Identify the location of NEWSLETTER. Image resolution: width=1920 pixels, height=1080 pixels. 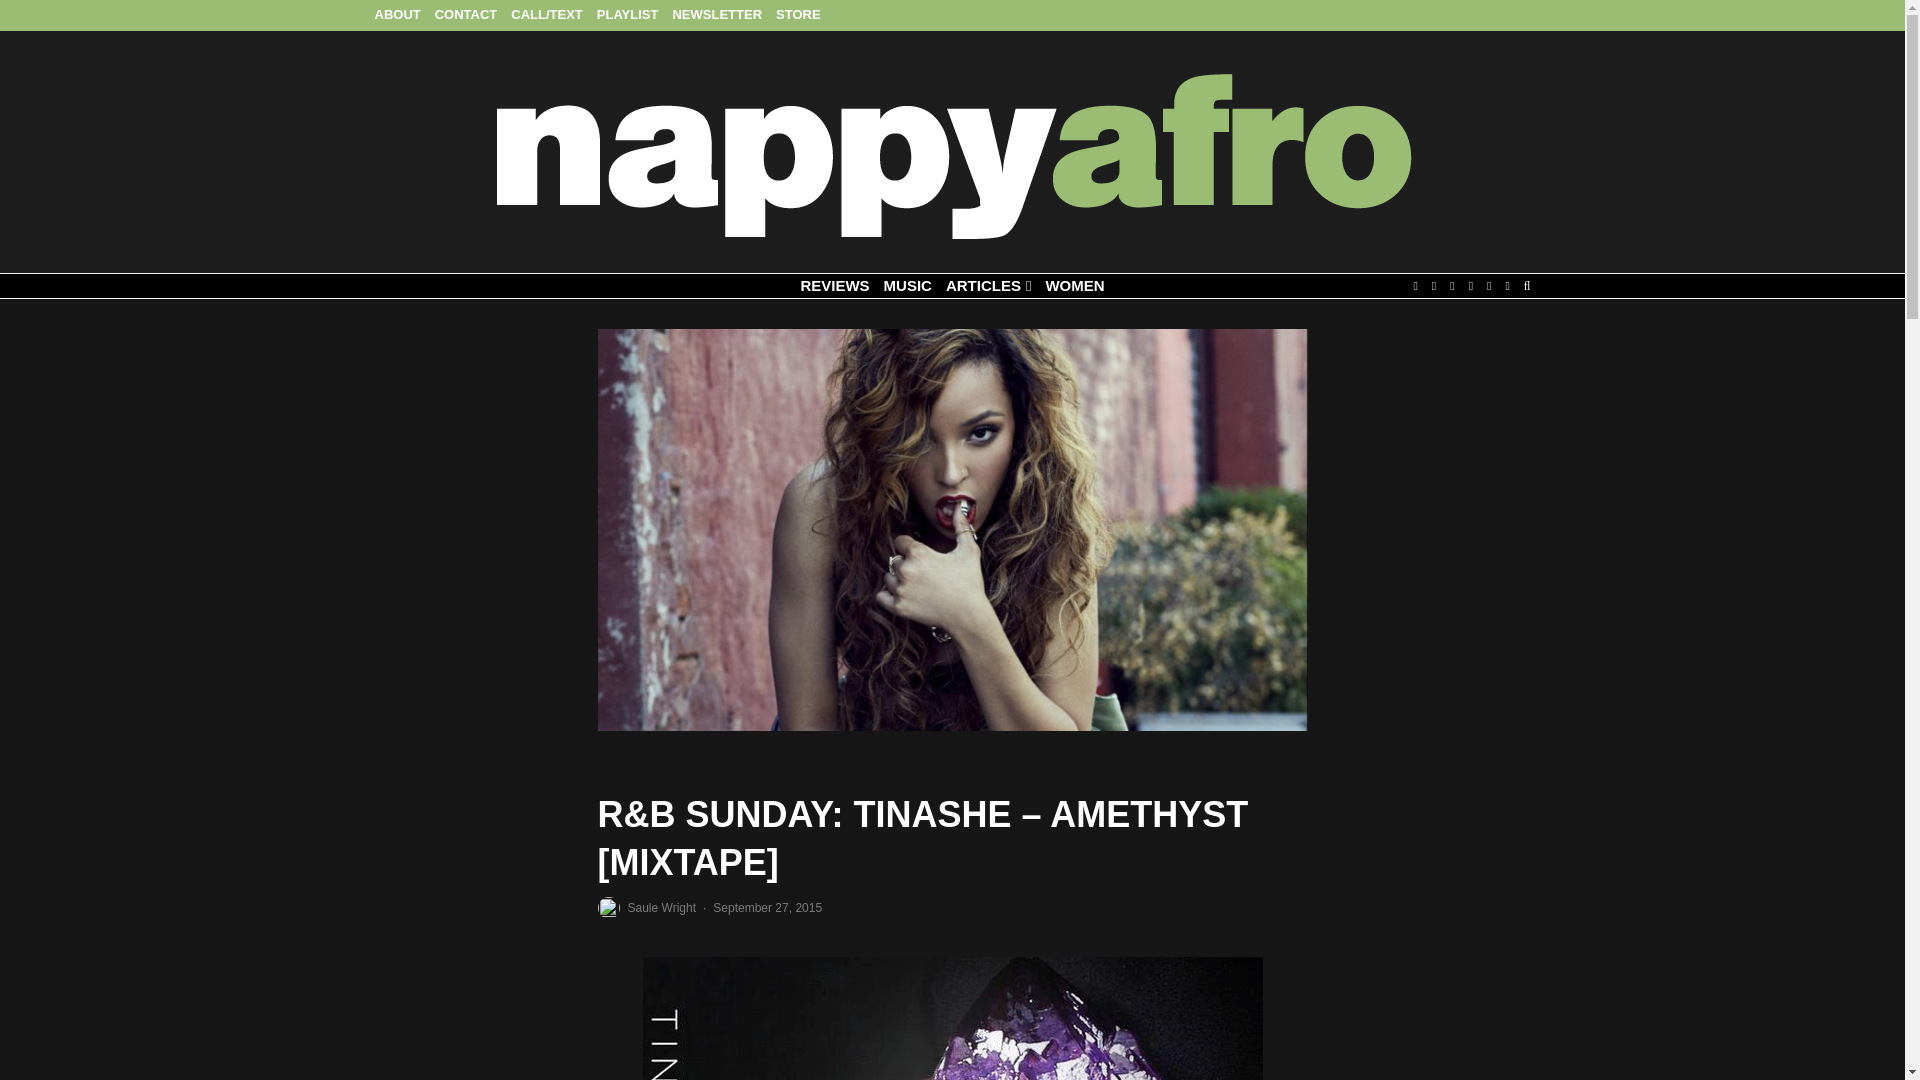
(716, 16).